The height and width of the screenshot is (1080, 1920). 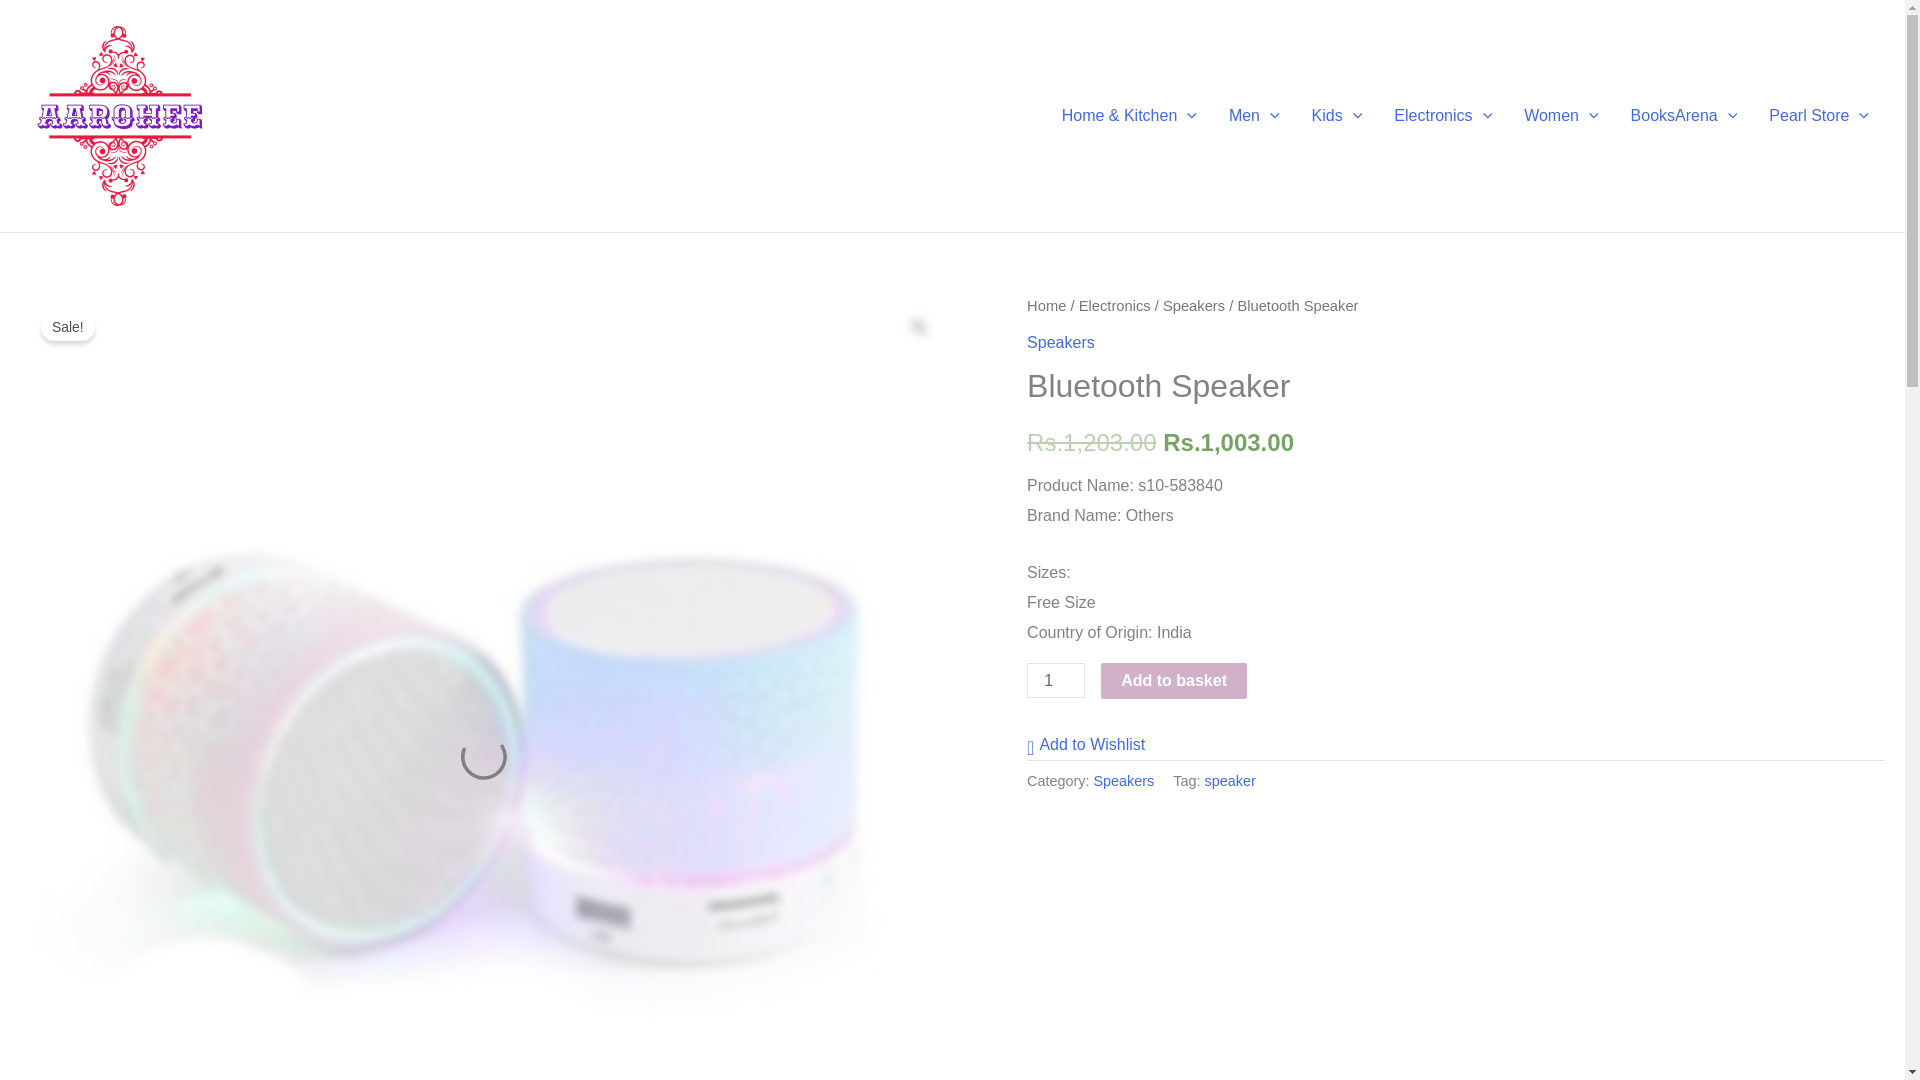 I want to click on Men, so click(x=1254, y=115).